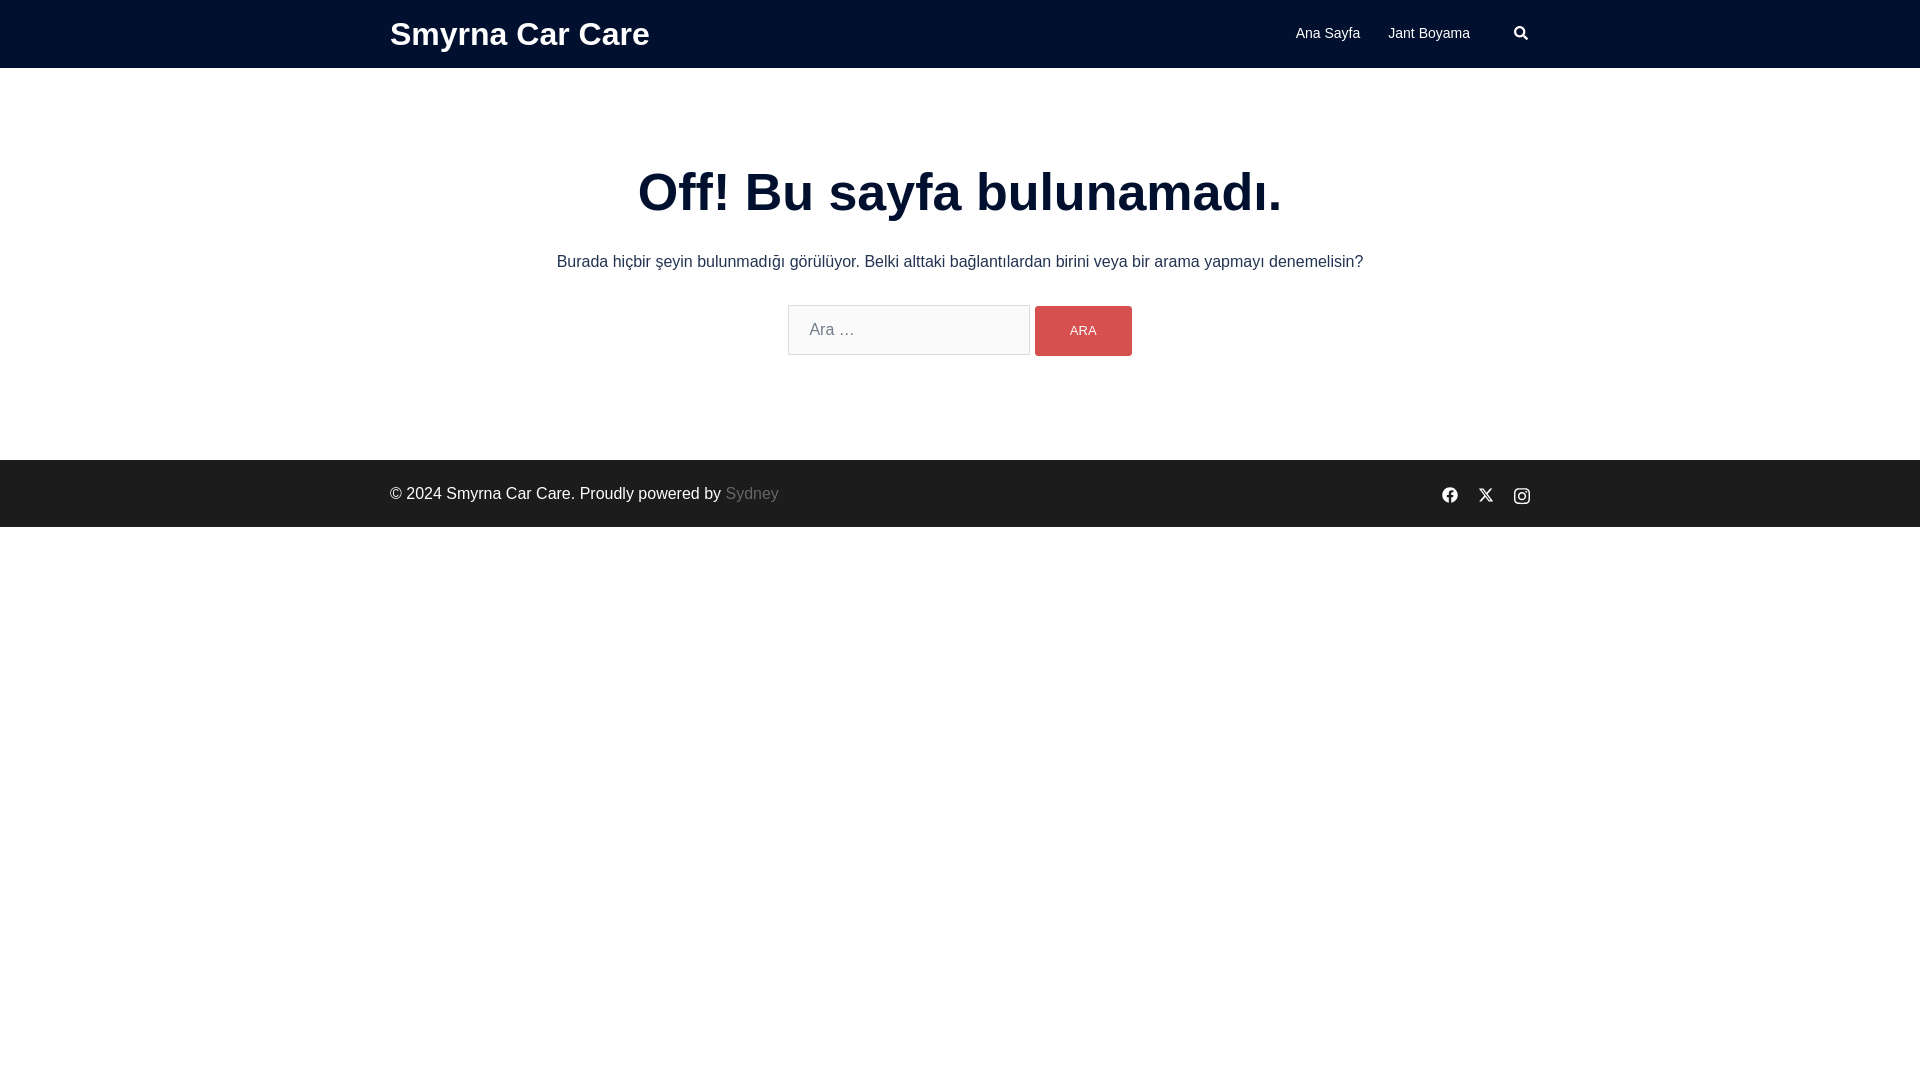 Image resolution: width=1920 pixels, height=1080 pixels. Describe the element at coordinates (1429, 34) in the screenshot. I see `Jant Boyama` at that location.